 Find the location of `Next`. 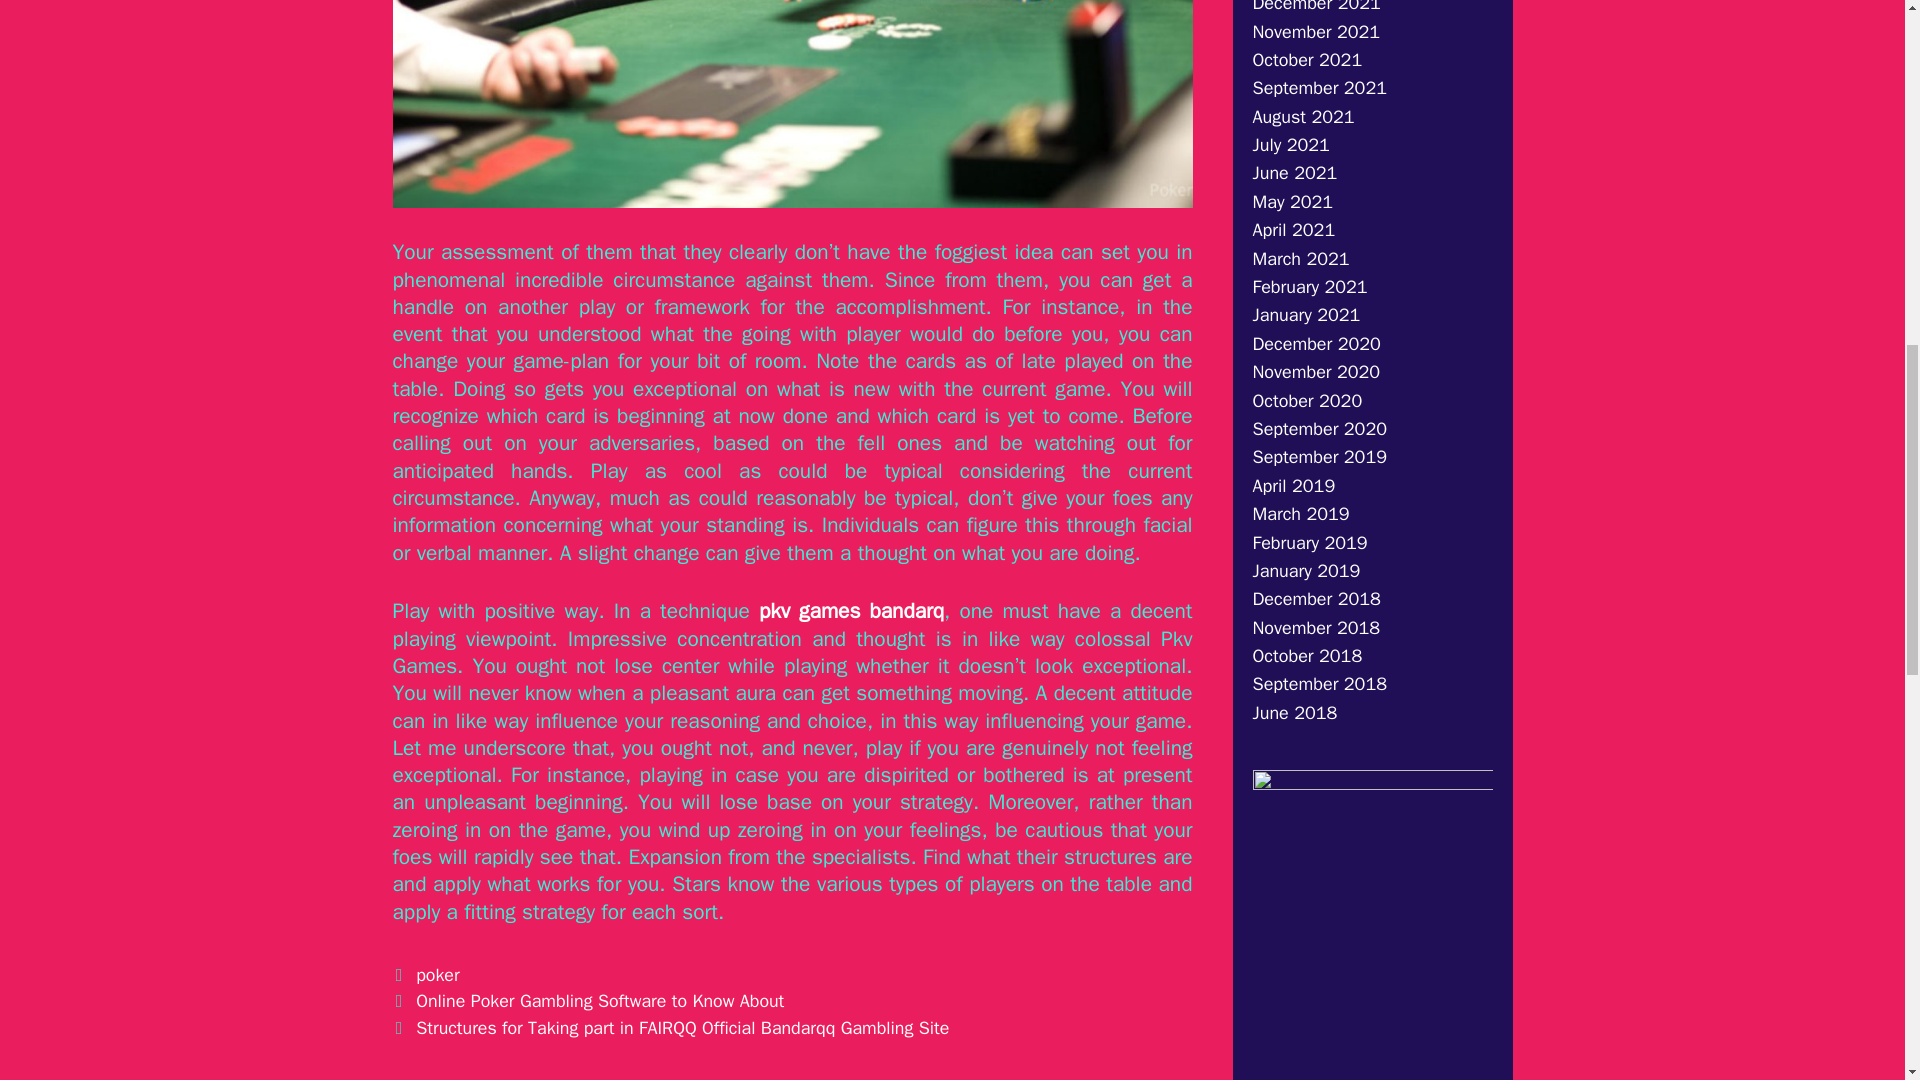

Next is located at coordinates (670, 1028).